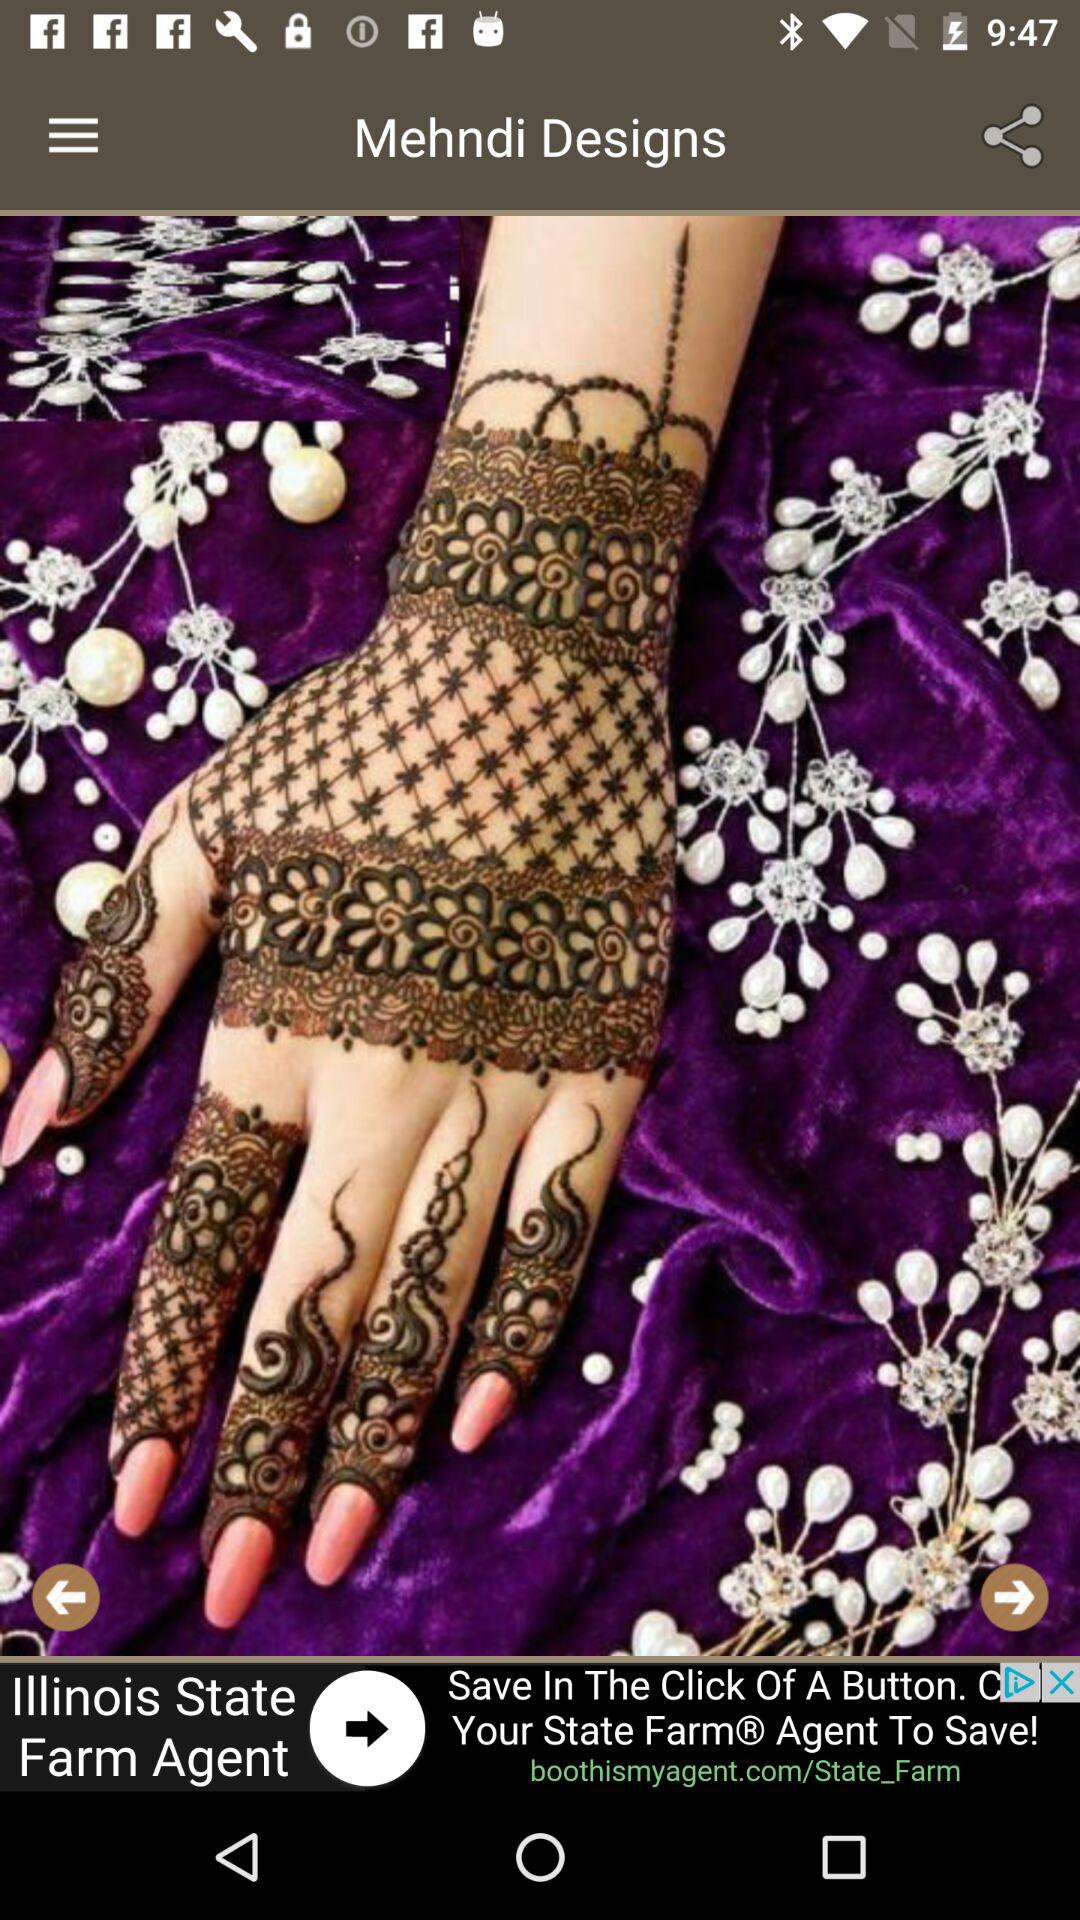 This screenshot has width=1080, height=1920. I want to click on next, so click(1014, 1596).